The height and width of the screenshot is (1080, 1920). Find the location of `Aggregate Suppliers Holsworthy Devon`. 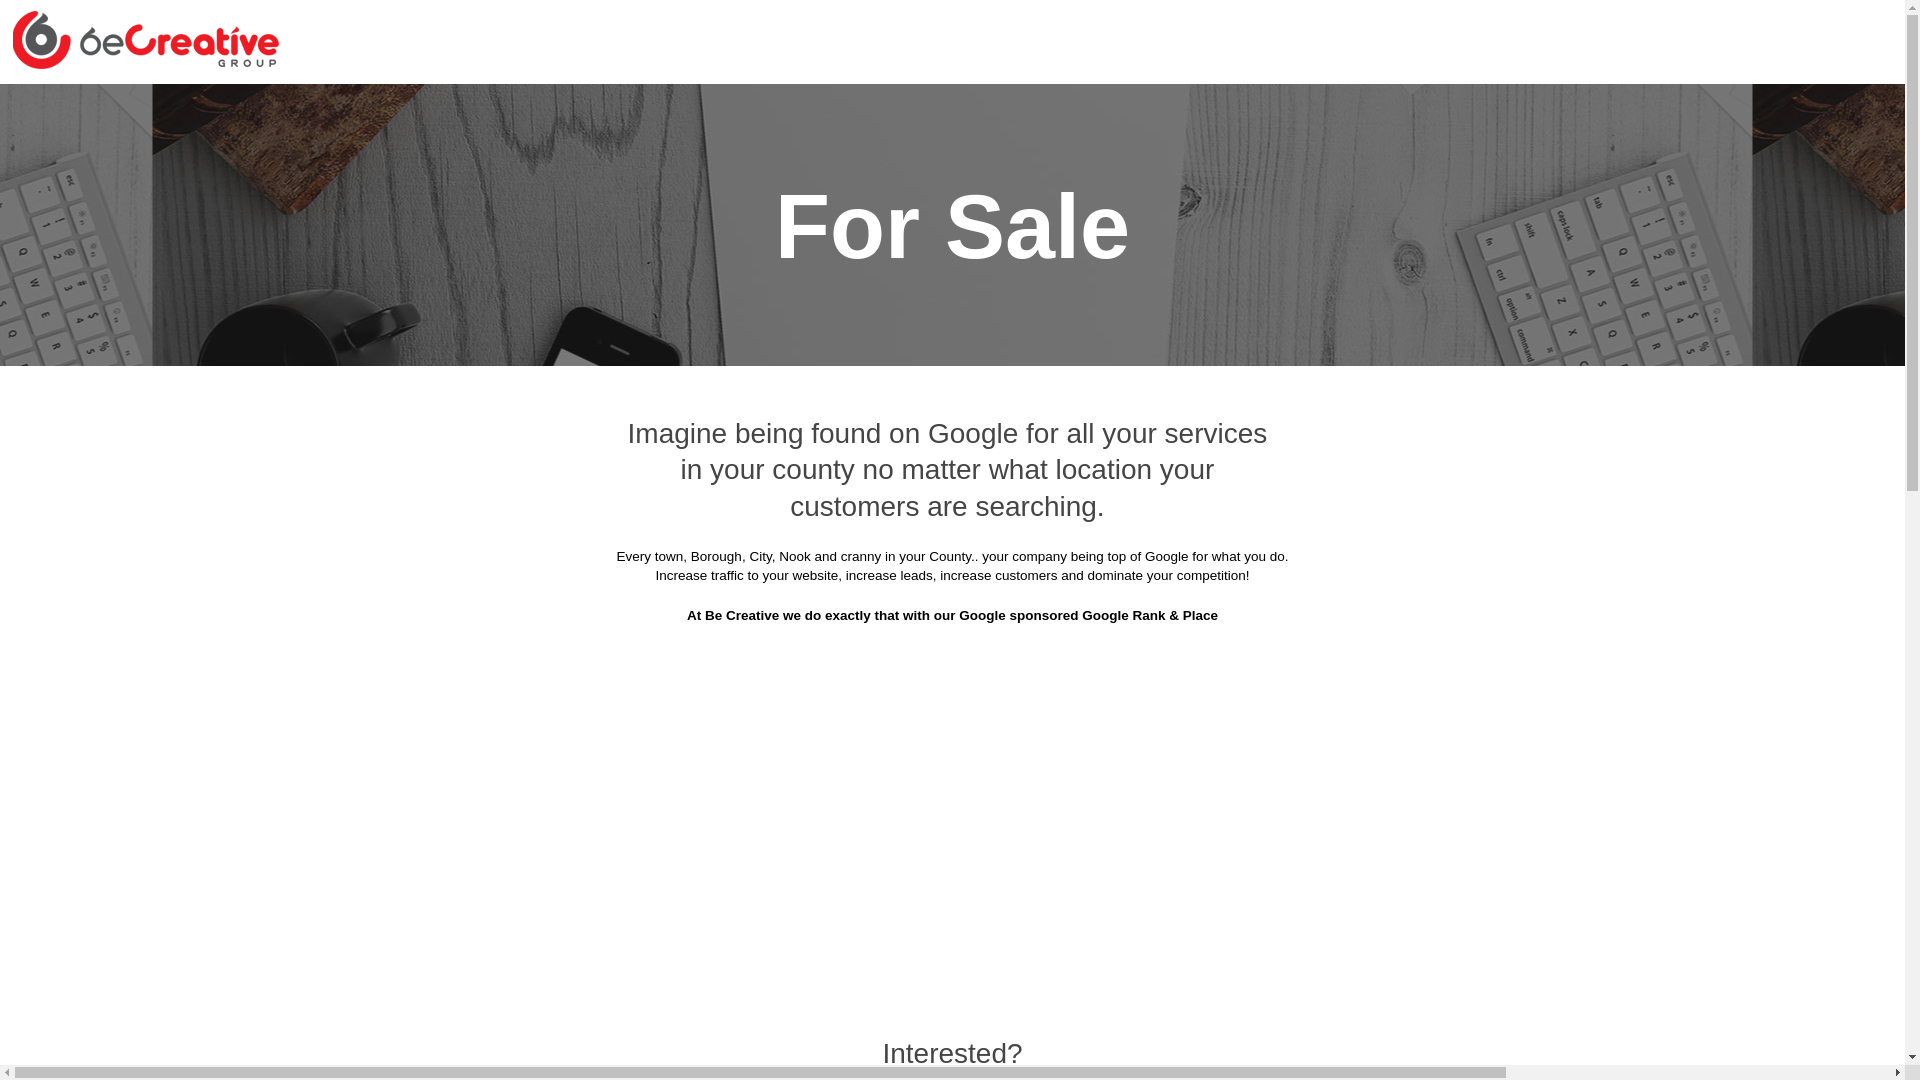

Aggregate Suppliers Holsworthy Devon is located at coordinates (1420, 456).